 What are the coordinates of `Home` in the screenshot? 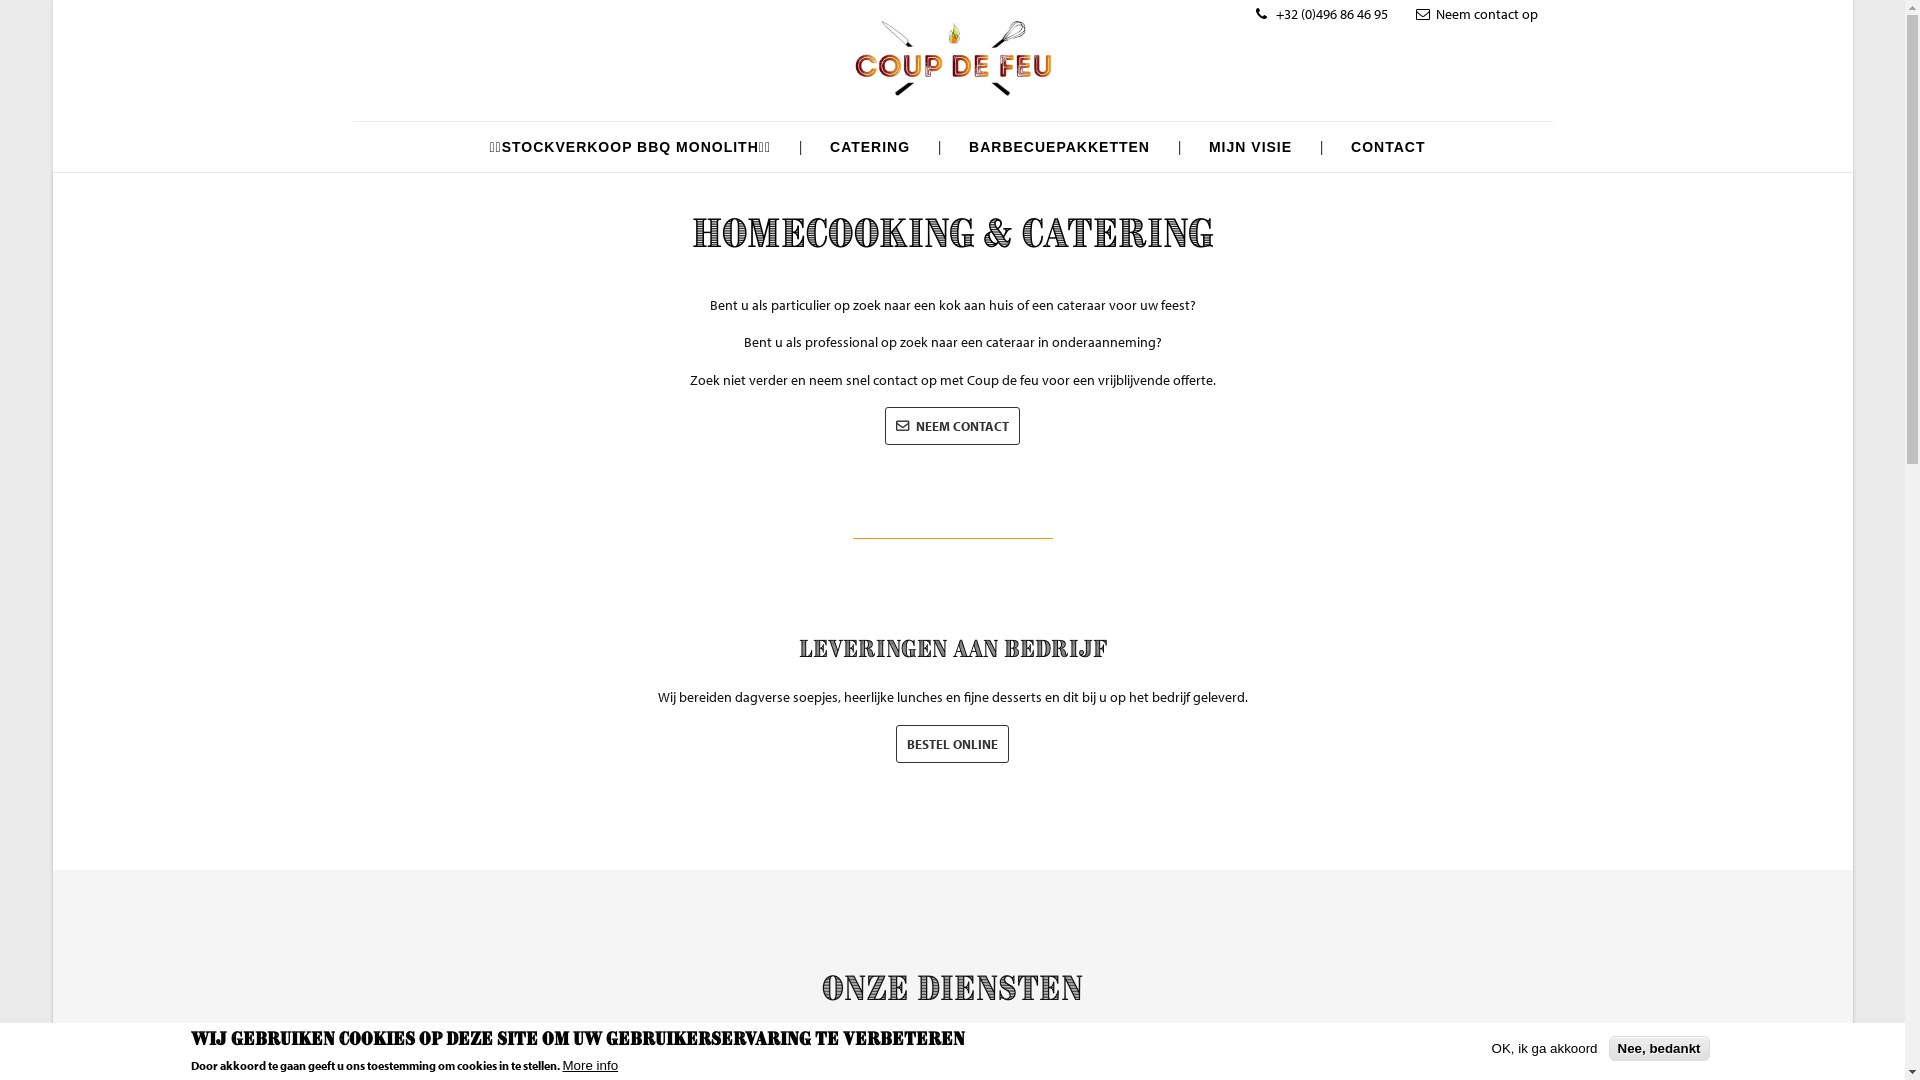 It's located at (953, 101).